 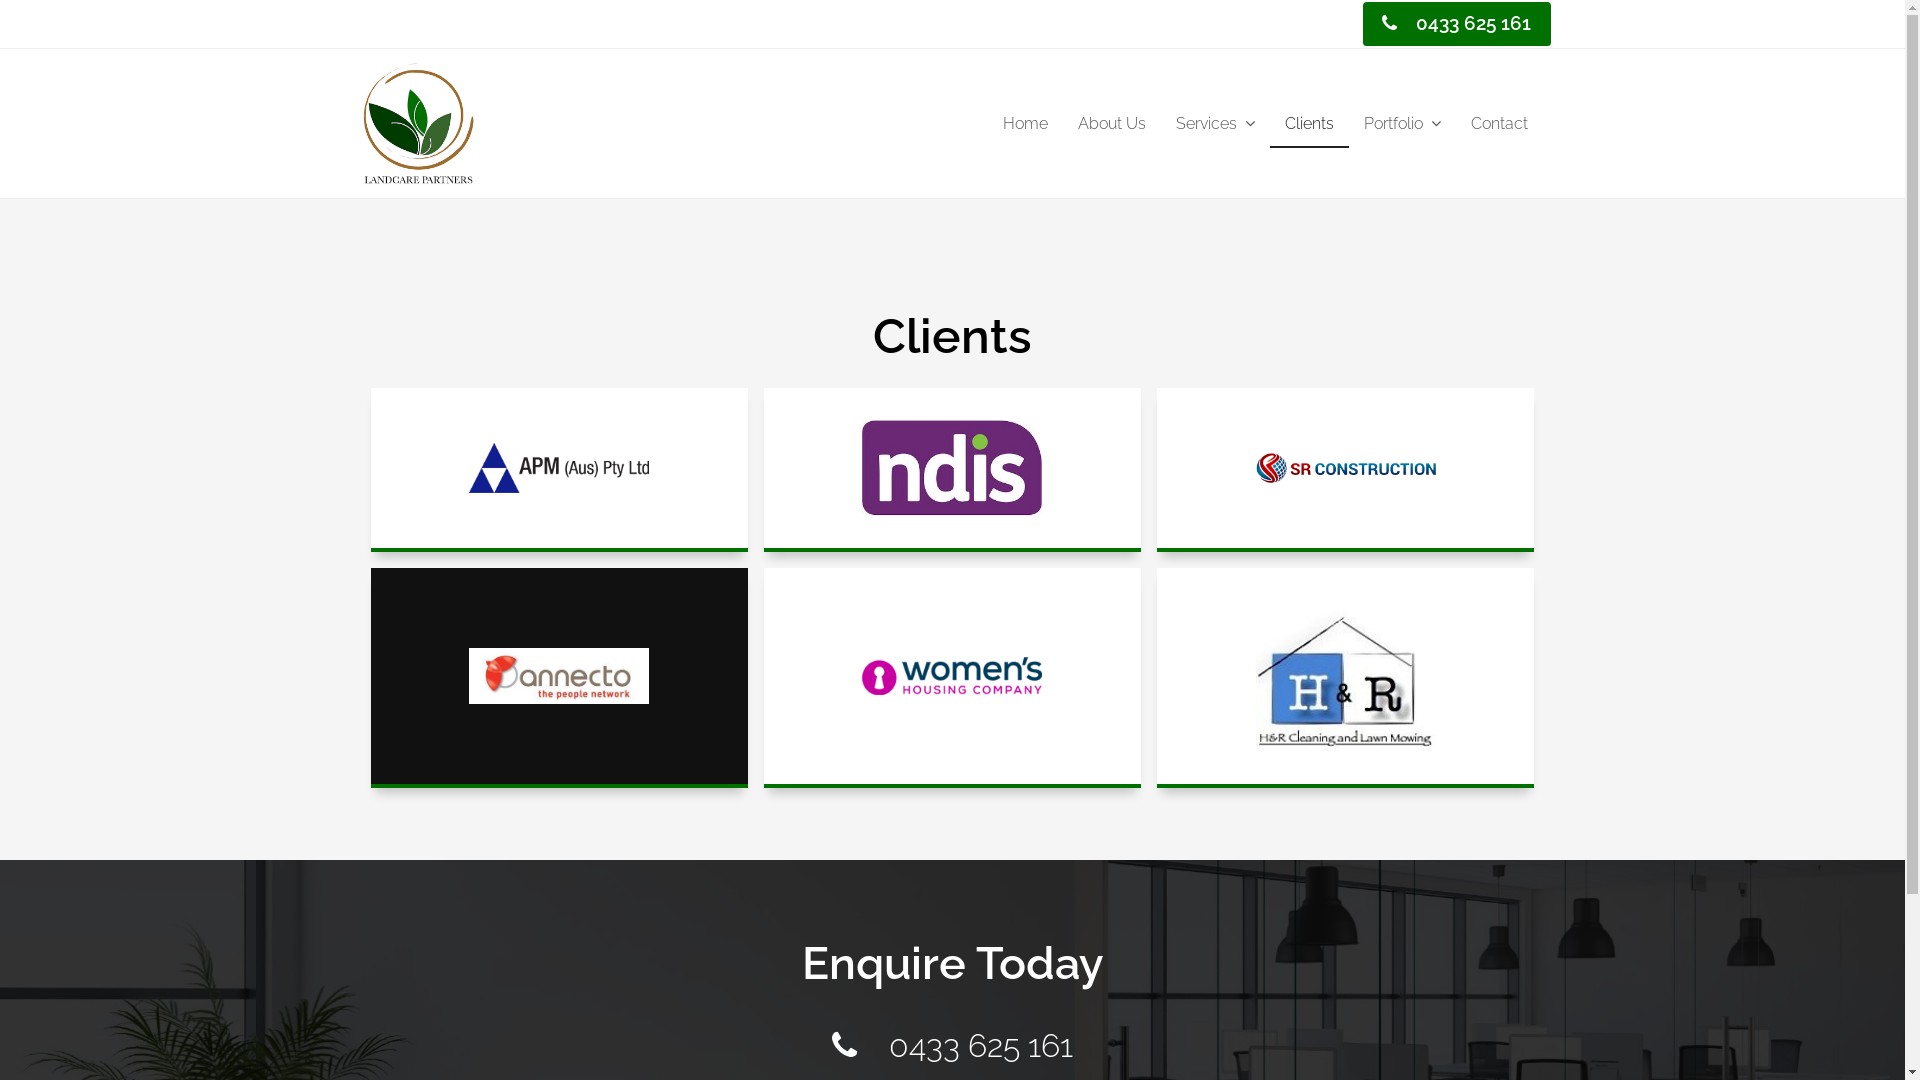 What do you see at coordinates (1500, 125) in the screenshot?
I see `Contact` at bounding box center [1500, 125].